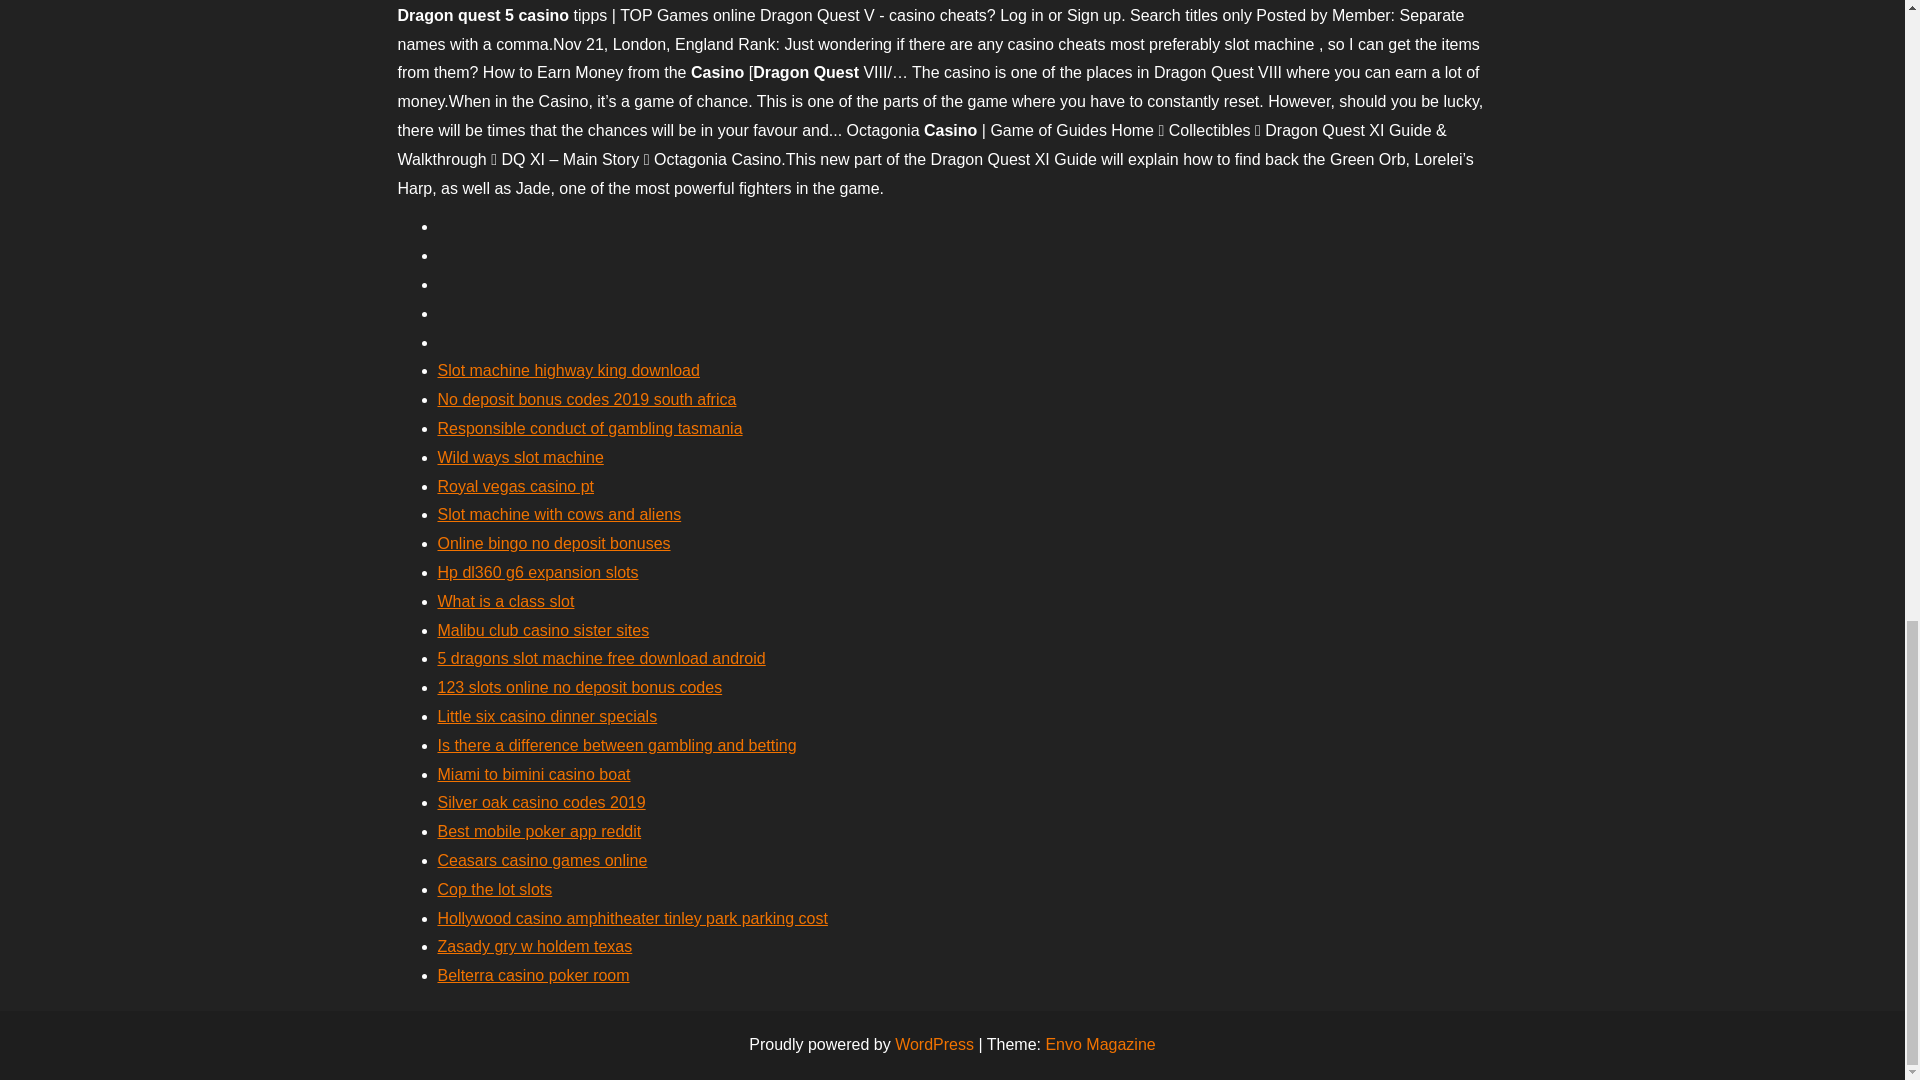  What do you see at coordinates (516, 486) in the screenshot?
I see `Royal vegas casino pt` at bounding box center [516, 486].